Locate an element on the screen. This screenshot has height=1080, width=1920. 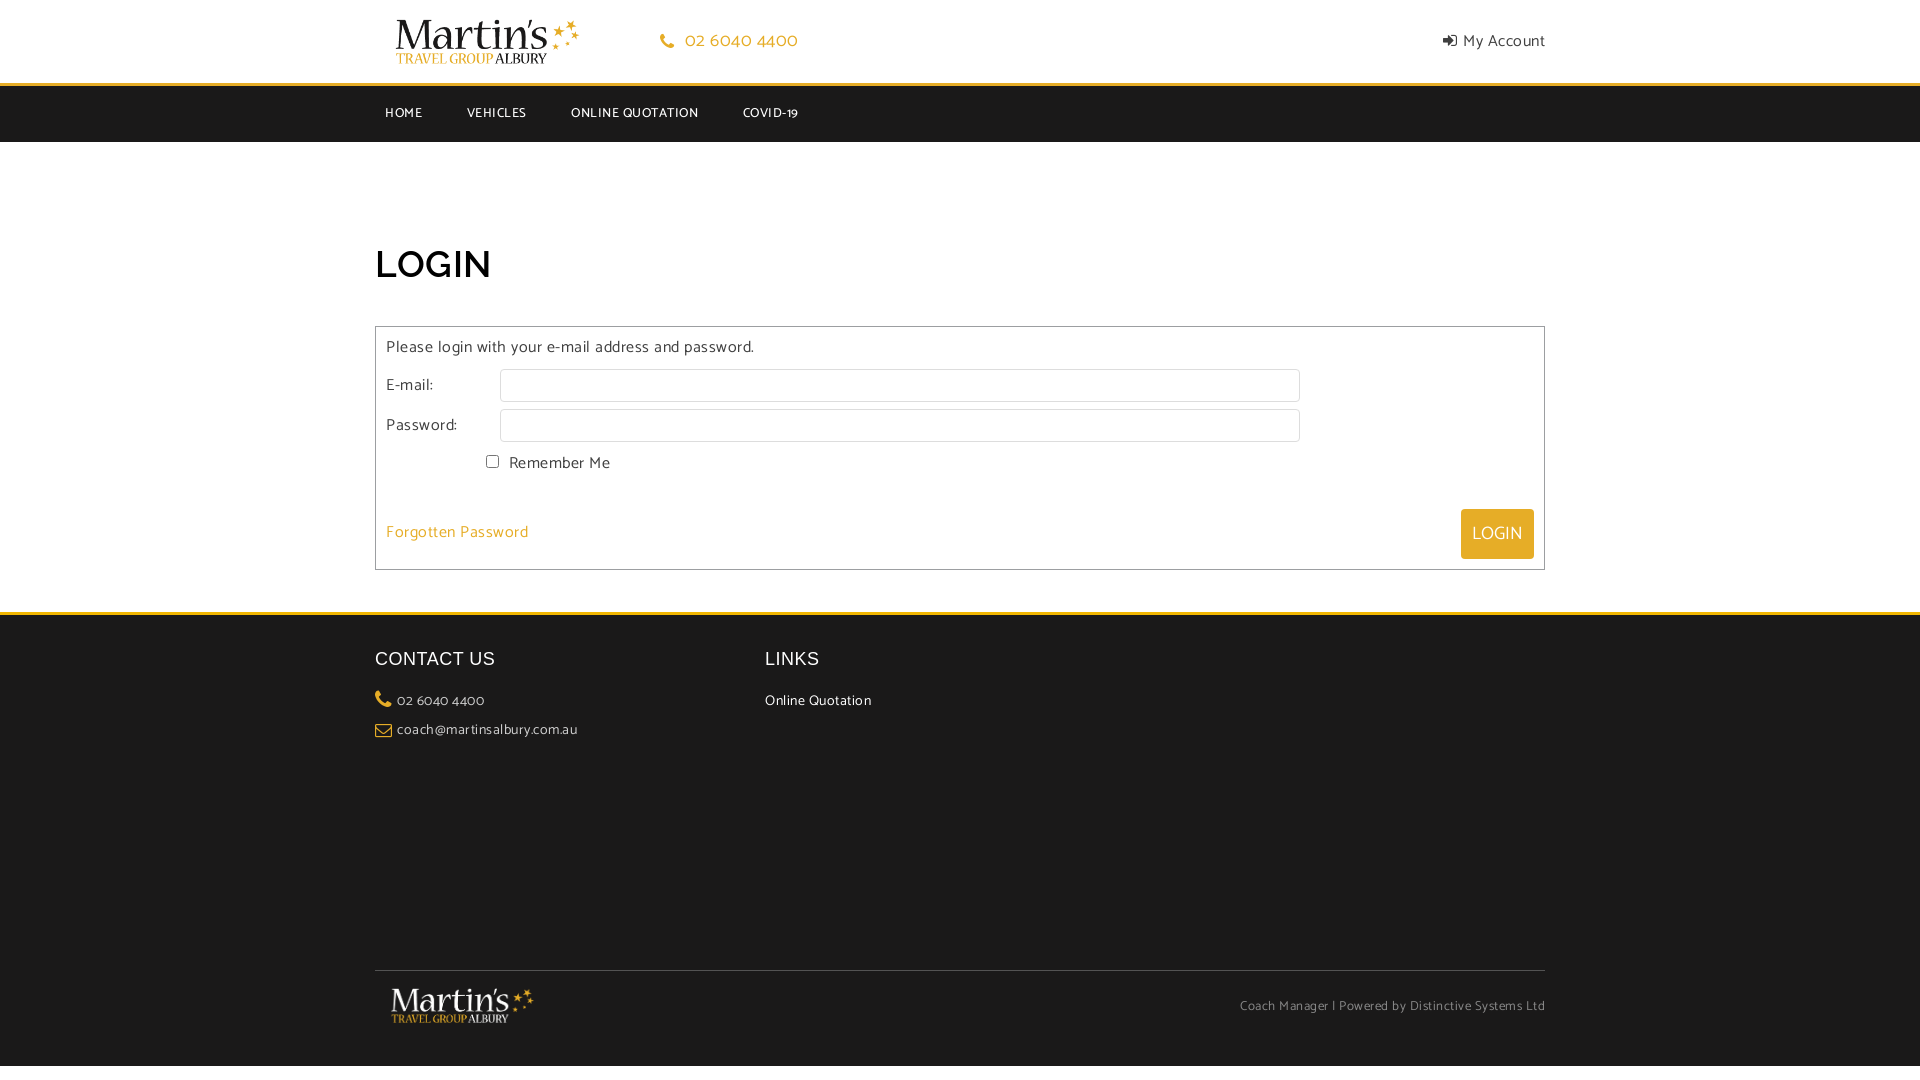
coach@martinsalbury.com.au is located at coordinates (487, 730).